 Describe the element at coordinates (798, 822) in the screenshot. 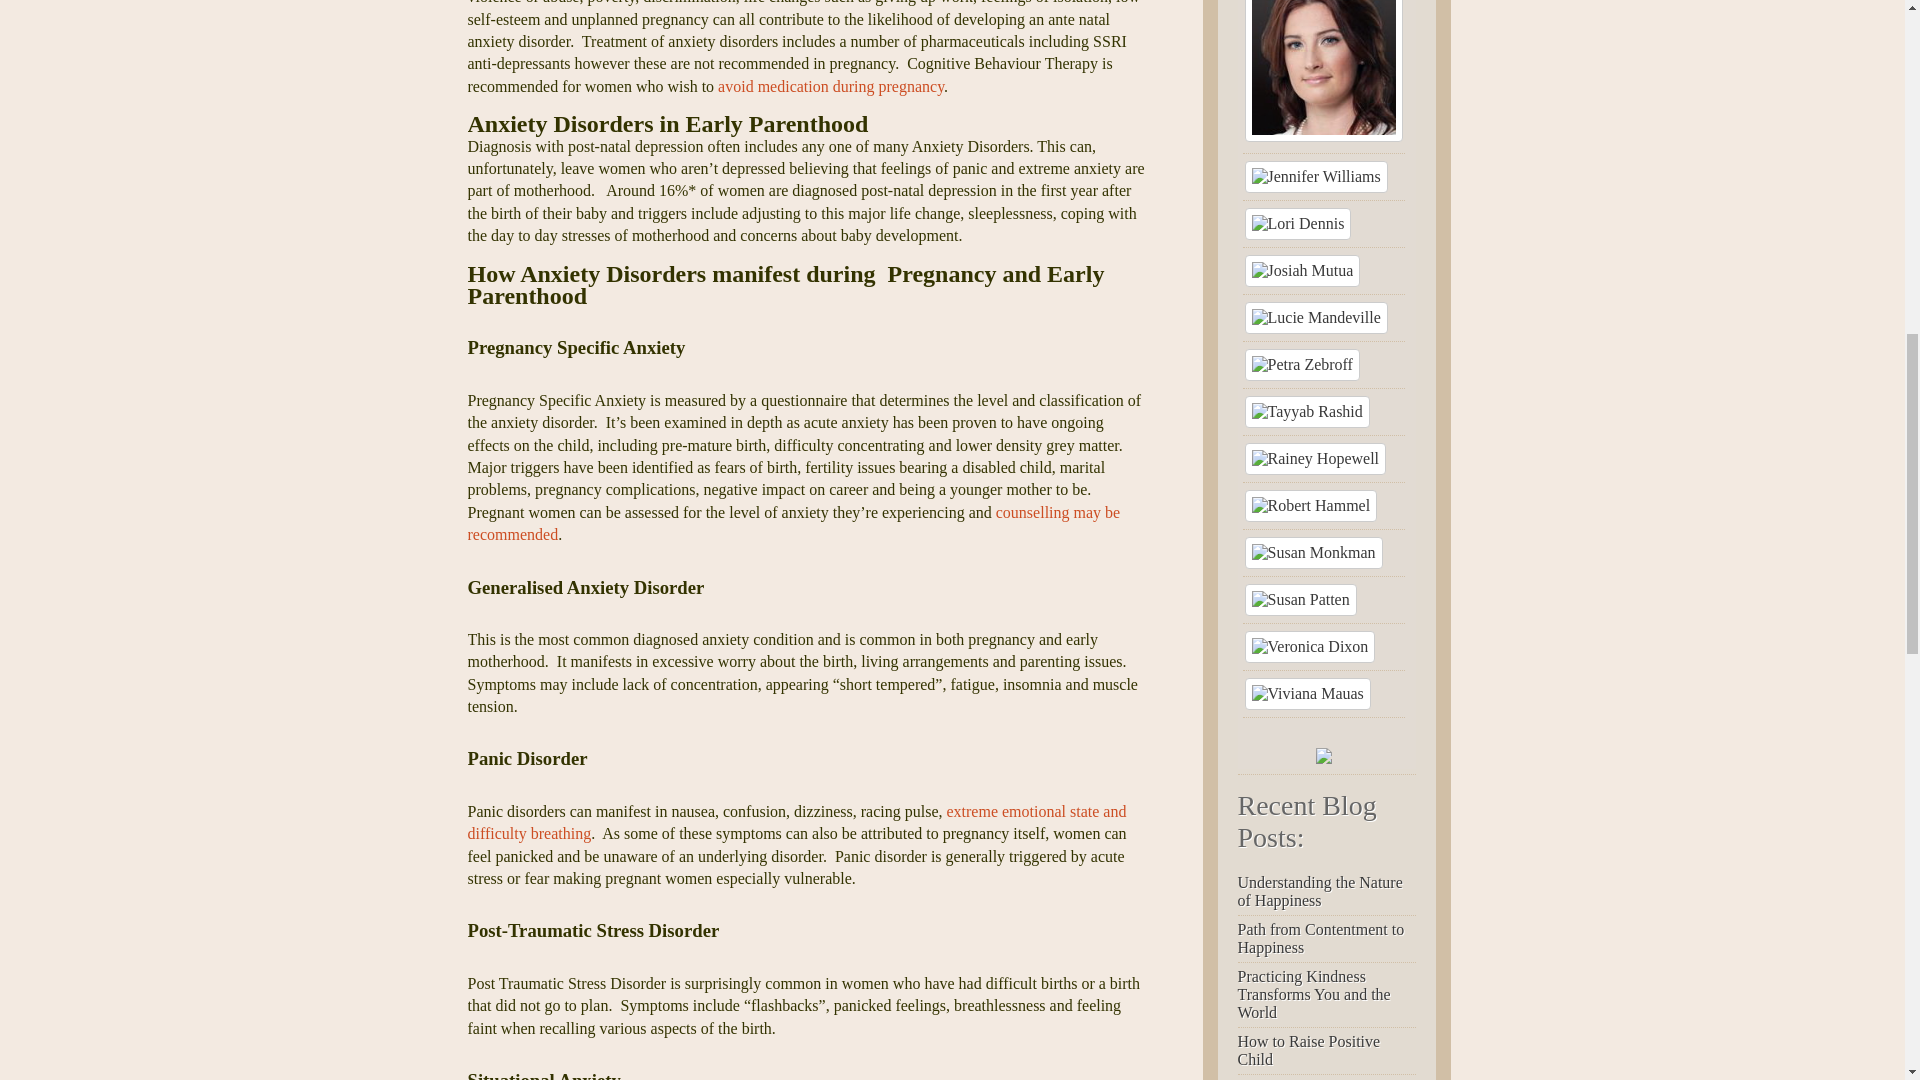

I see `extreme emotional state and difficulty breathing` at that location.